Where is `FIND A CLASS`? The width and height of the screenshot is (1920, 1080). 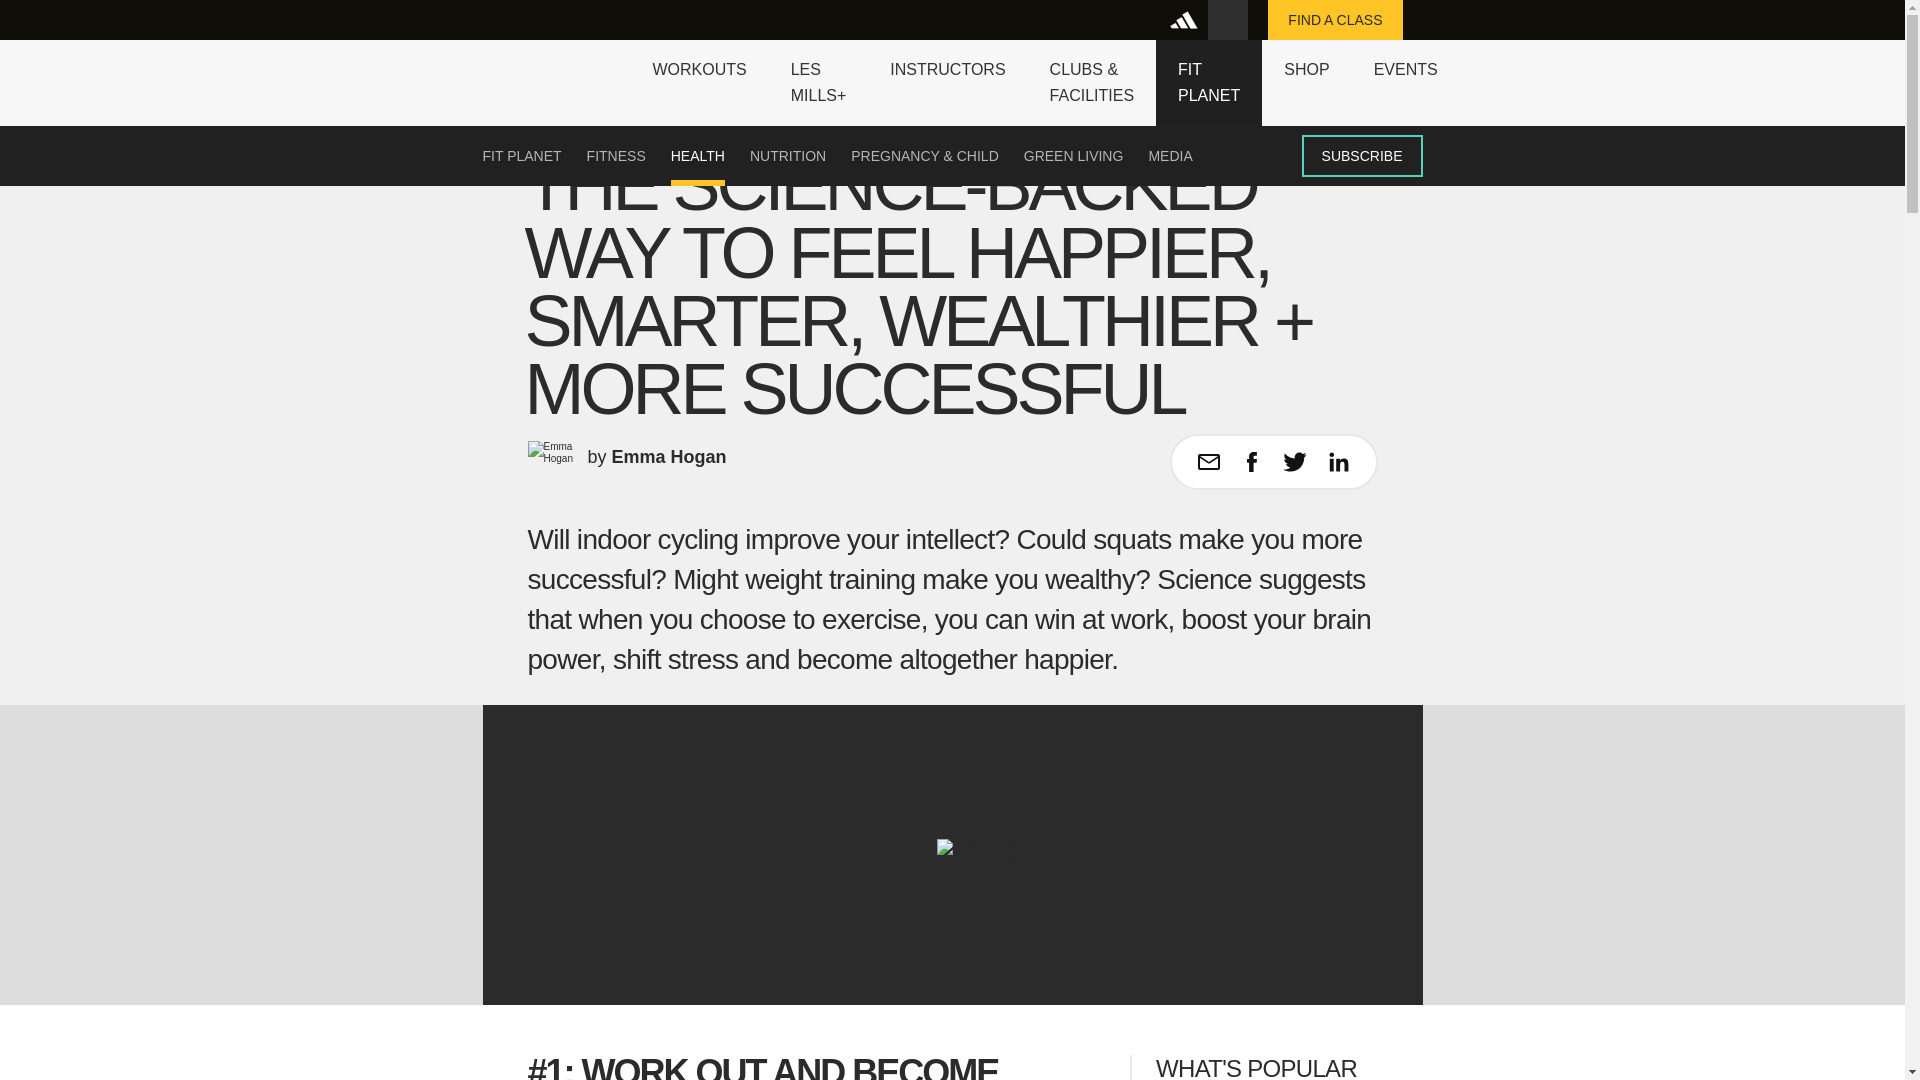
FIND A CLASS is located at coordinates (1334, 20).